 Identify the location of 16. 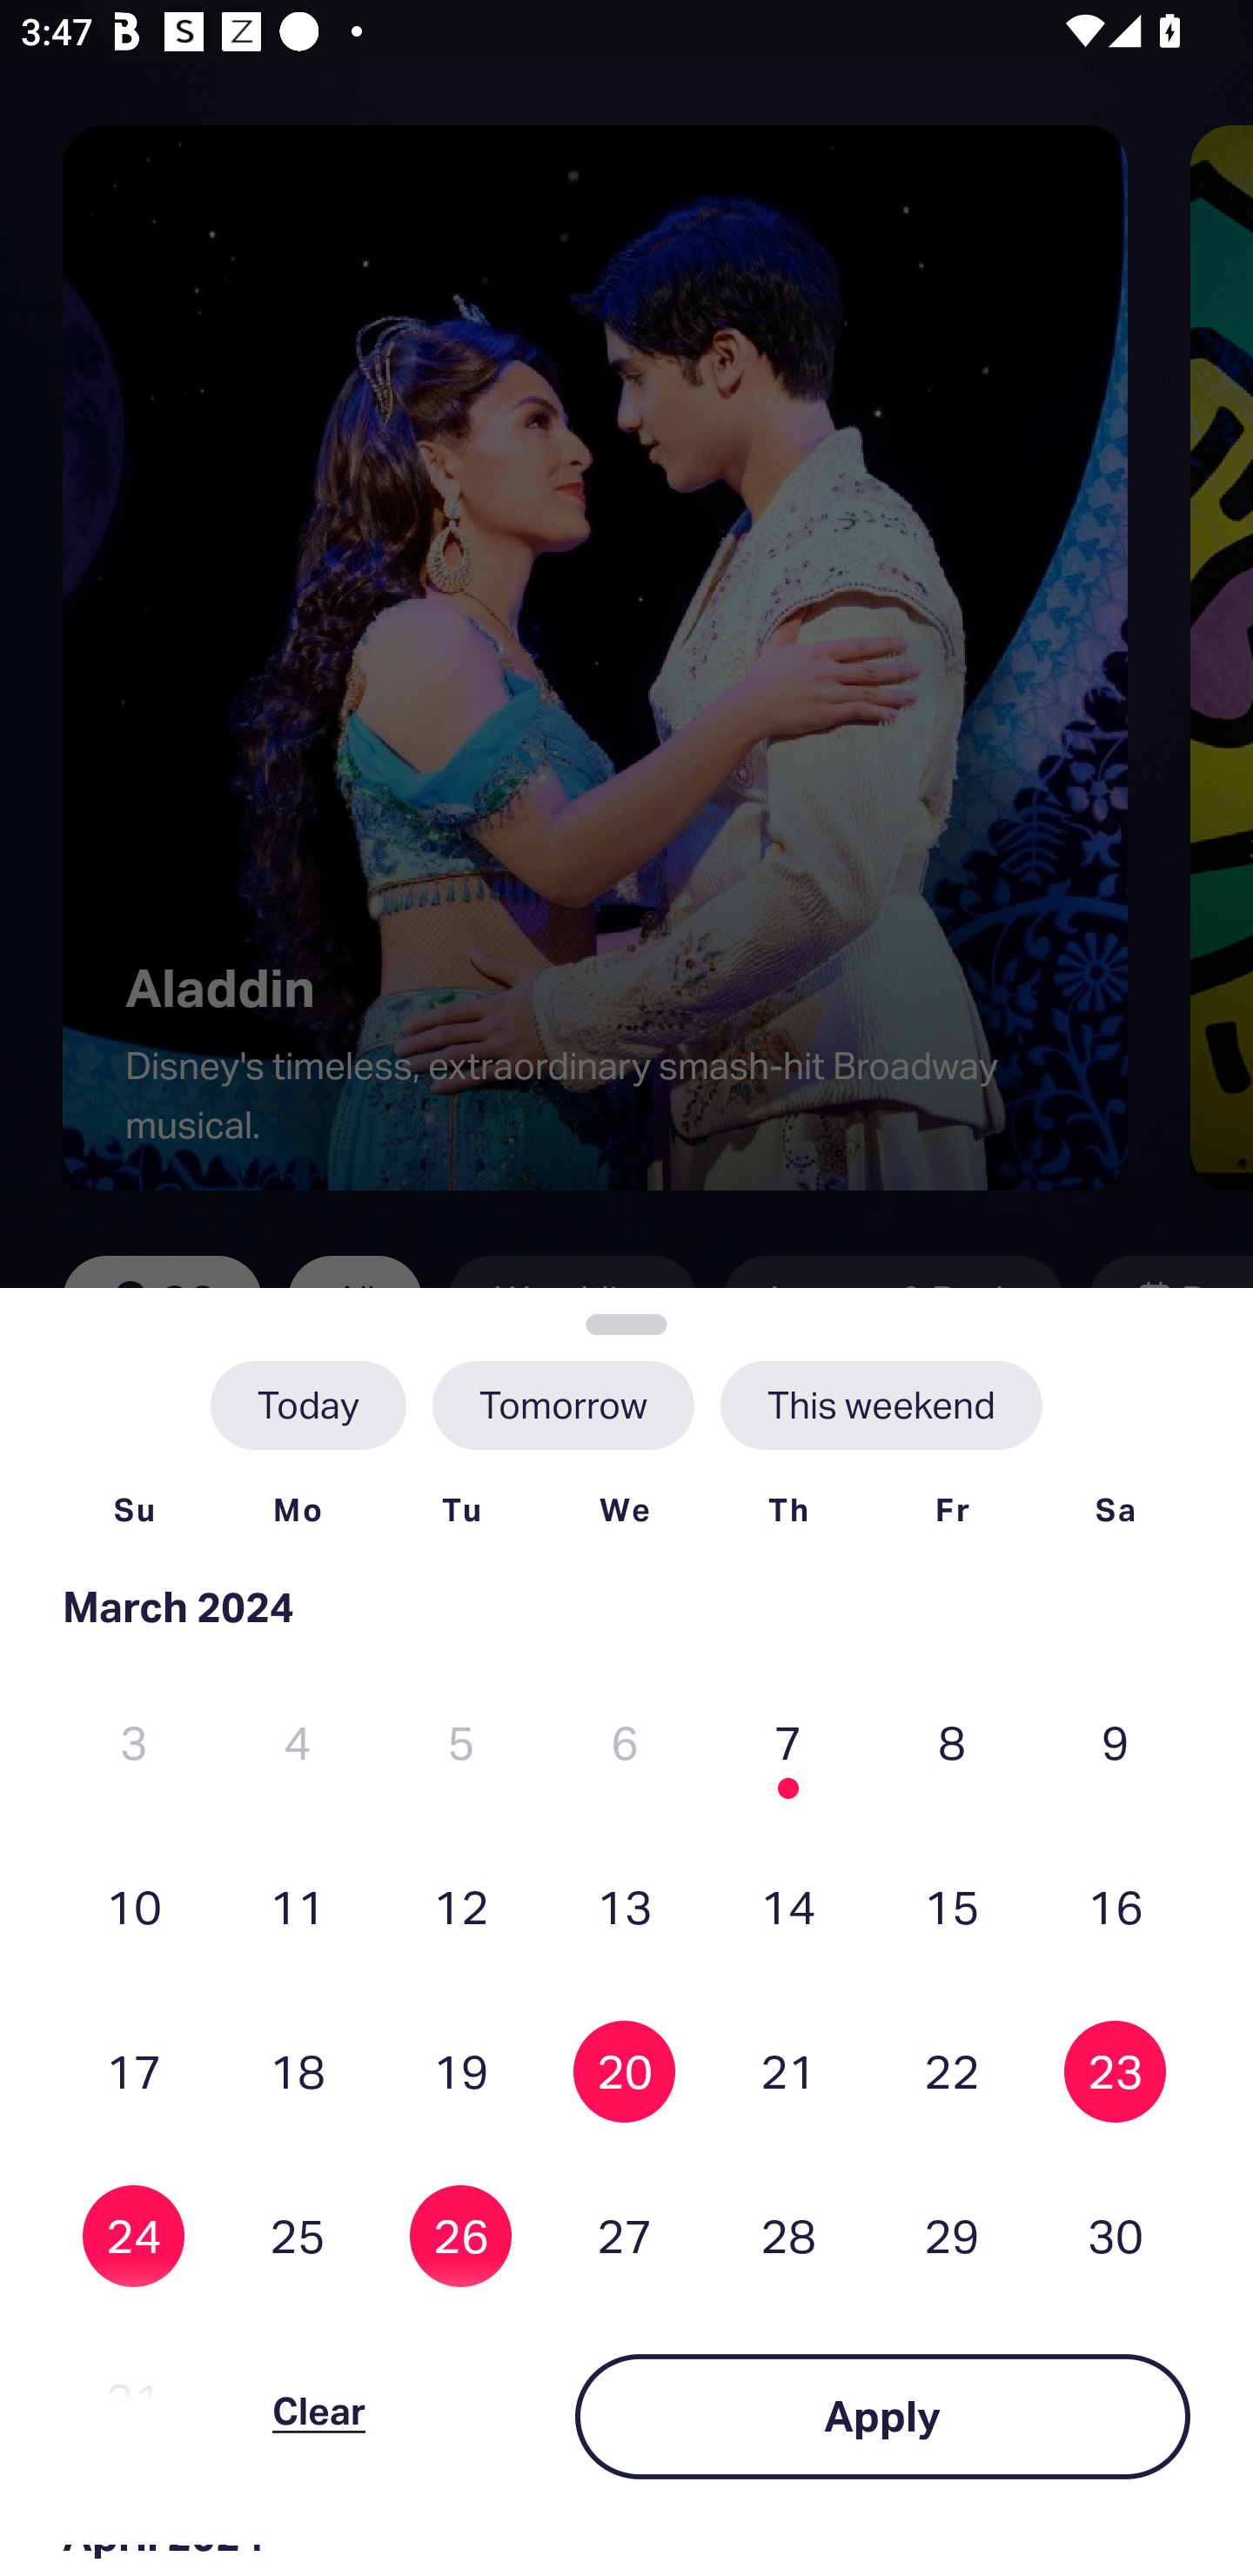
(1115, 1906).